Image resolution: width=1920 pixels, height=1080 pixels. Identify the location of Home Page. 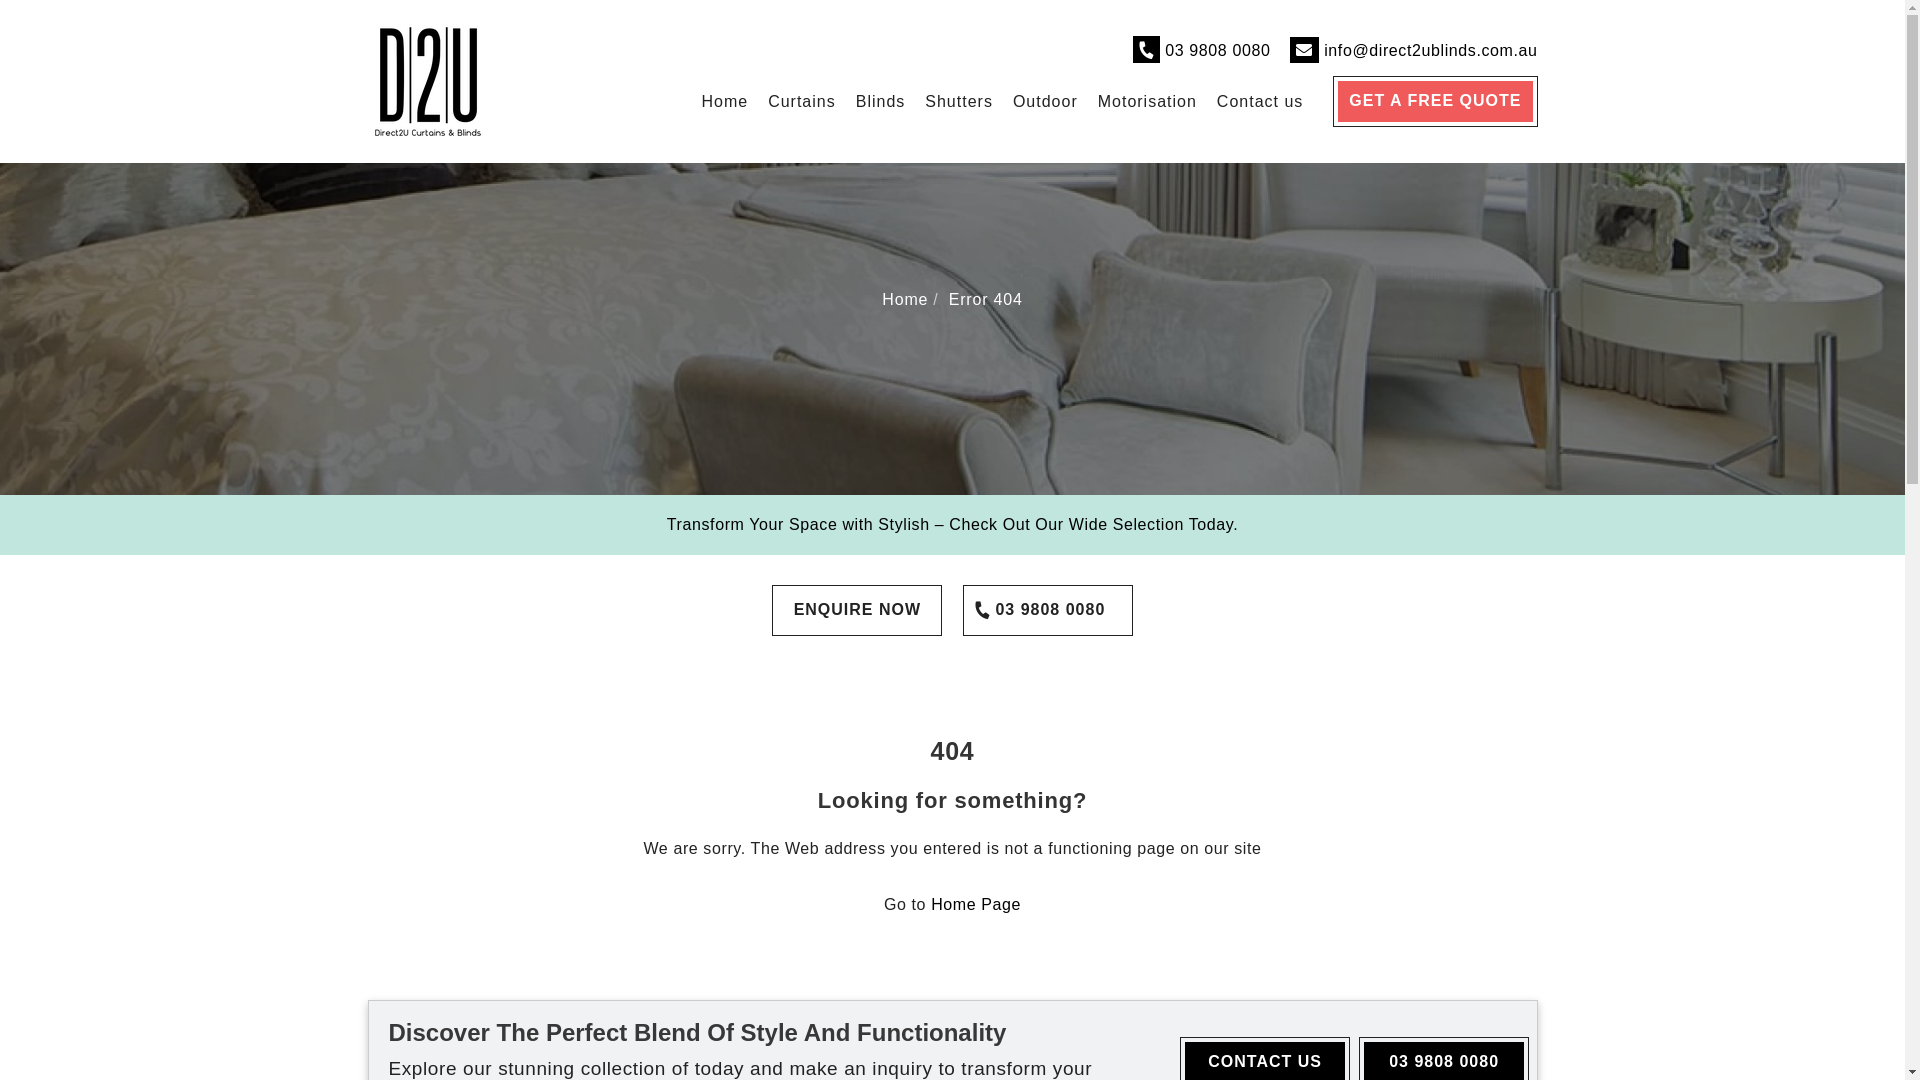
(976, 904).